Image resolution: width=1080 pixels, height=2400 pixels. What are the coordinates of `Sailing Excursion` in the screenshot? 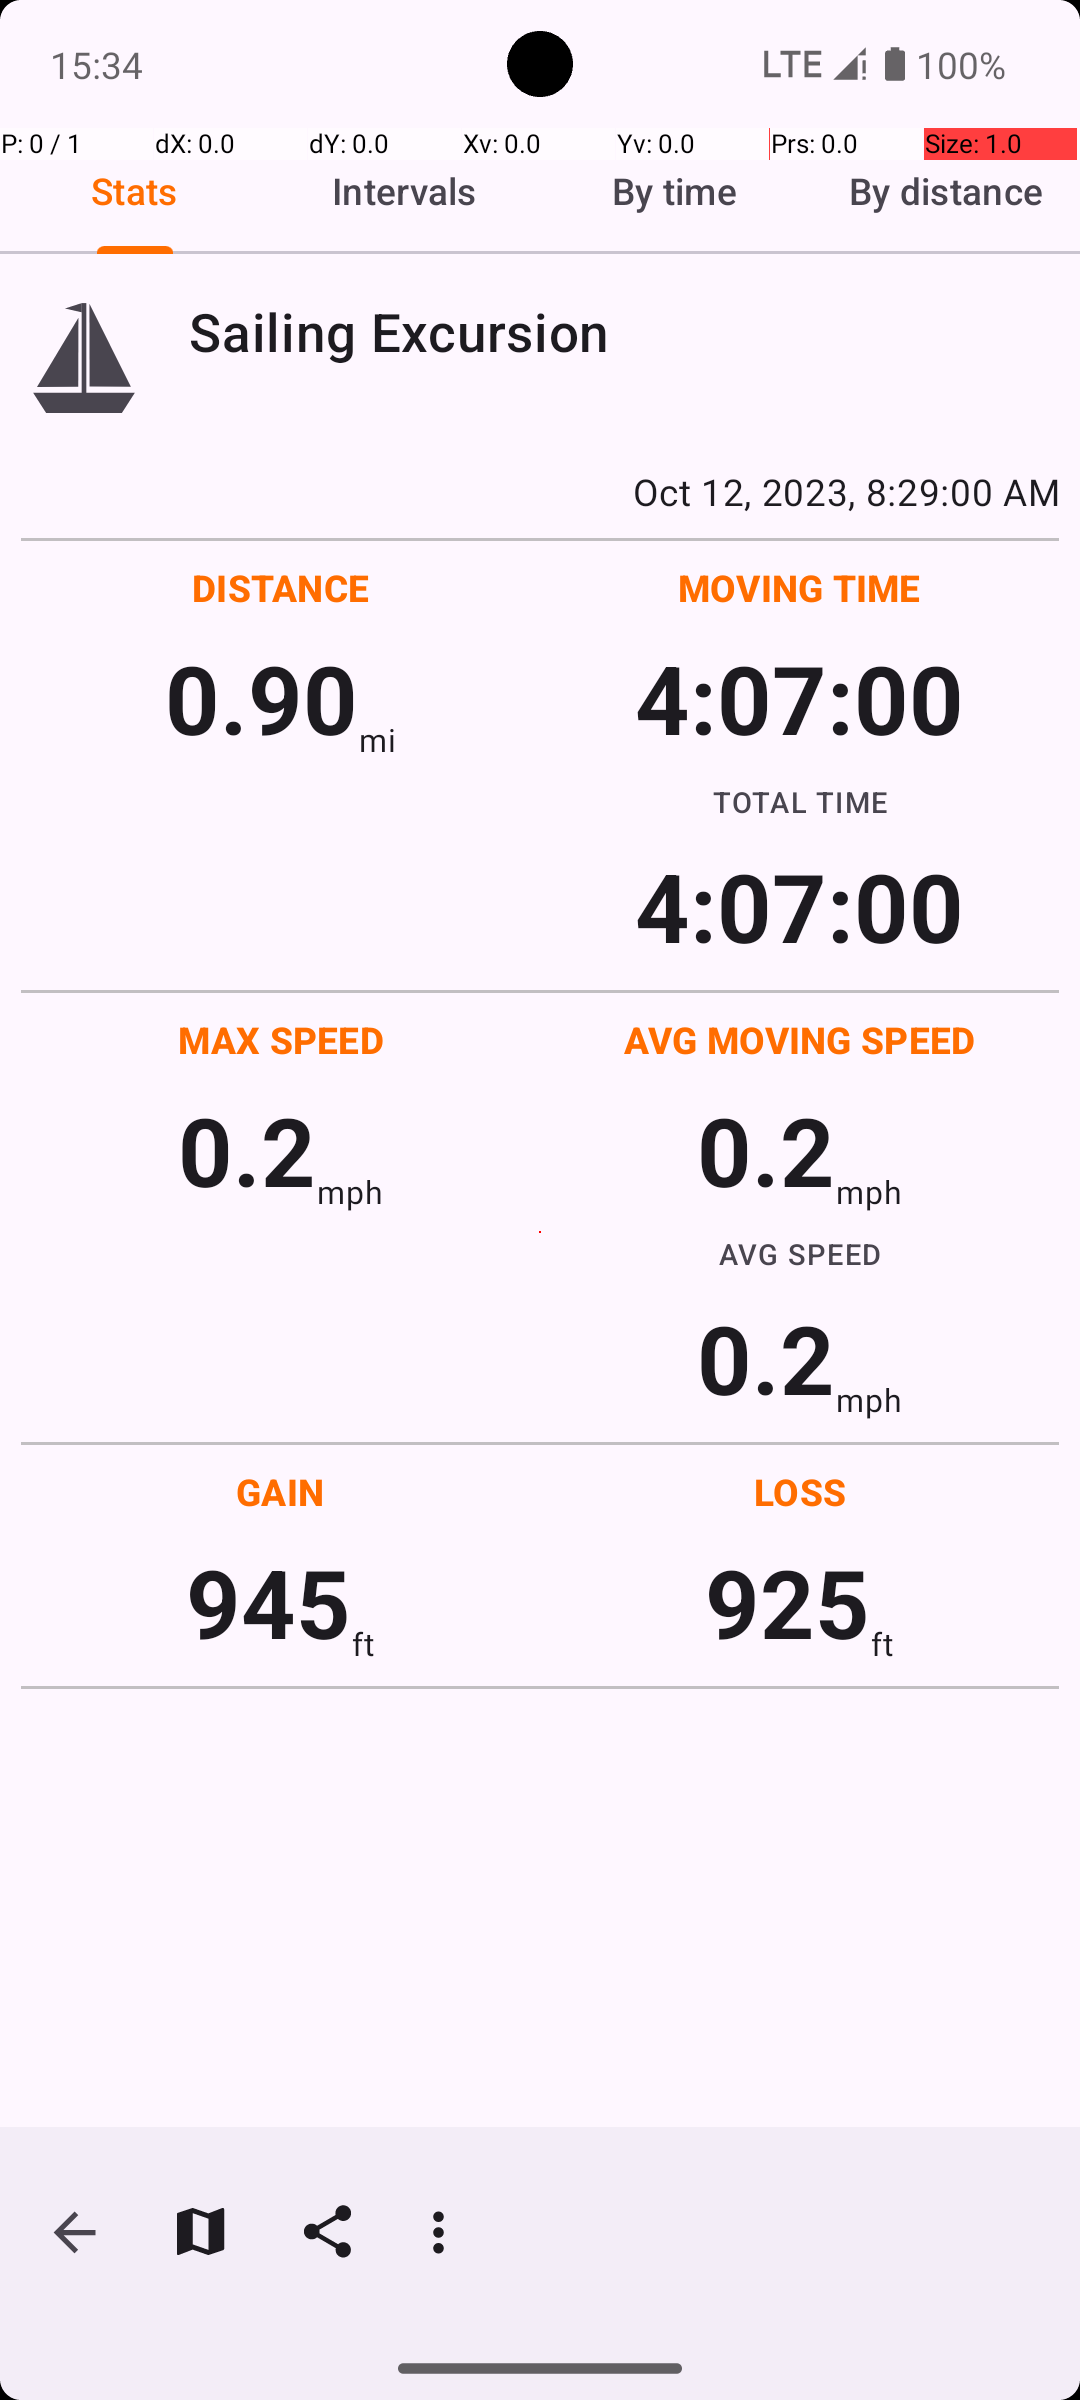 It's located at (624, 332).